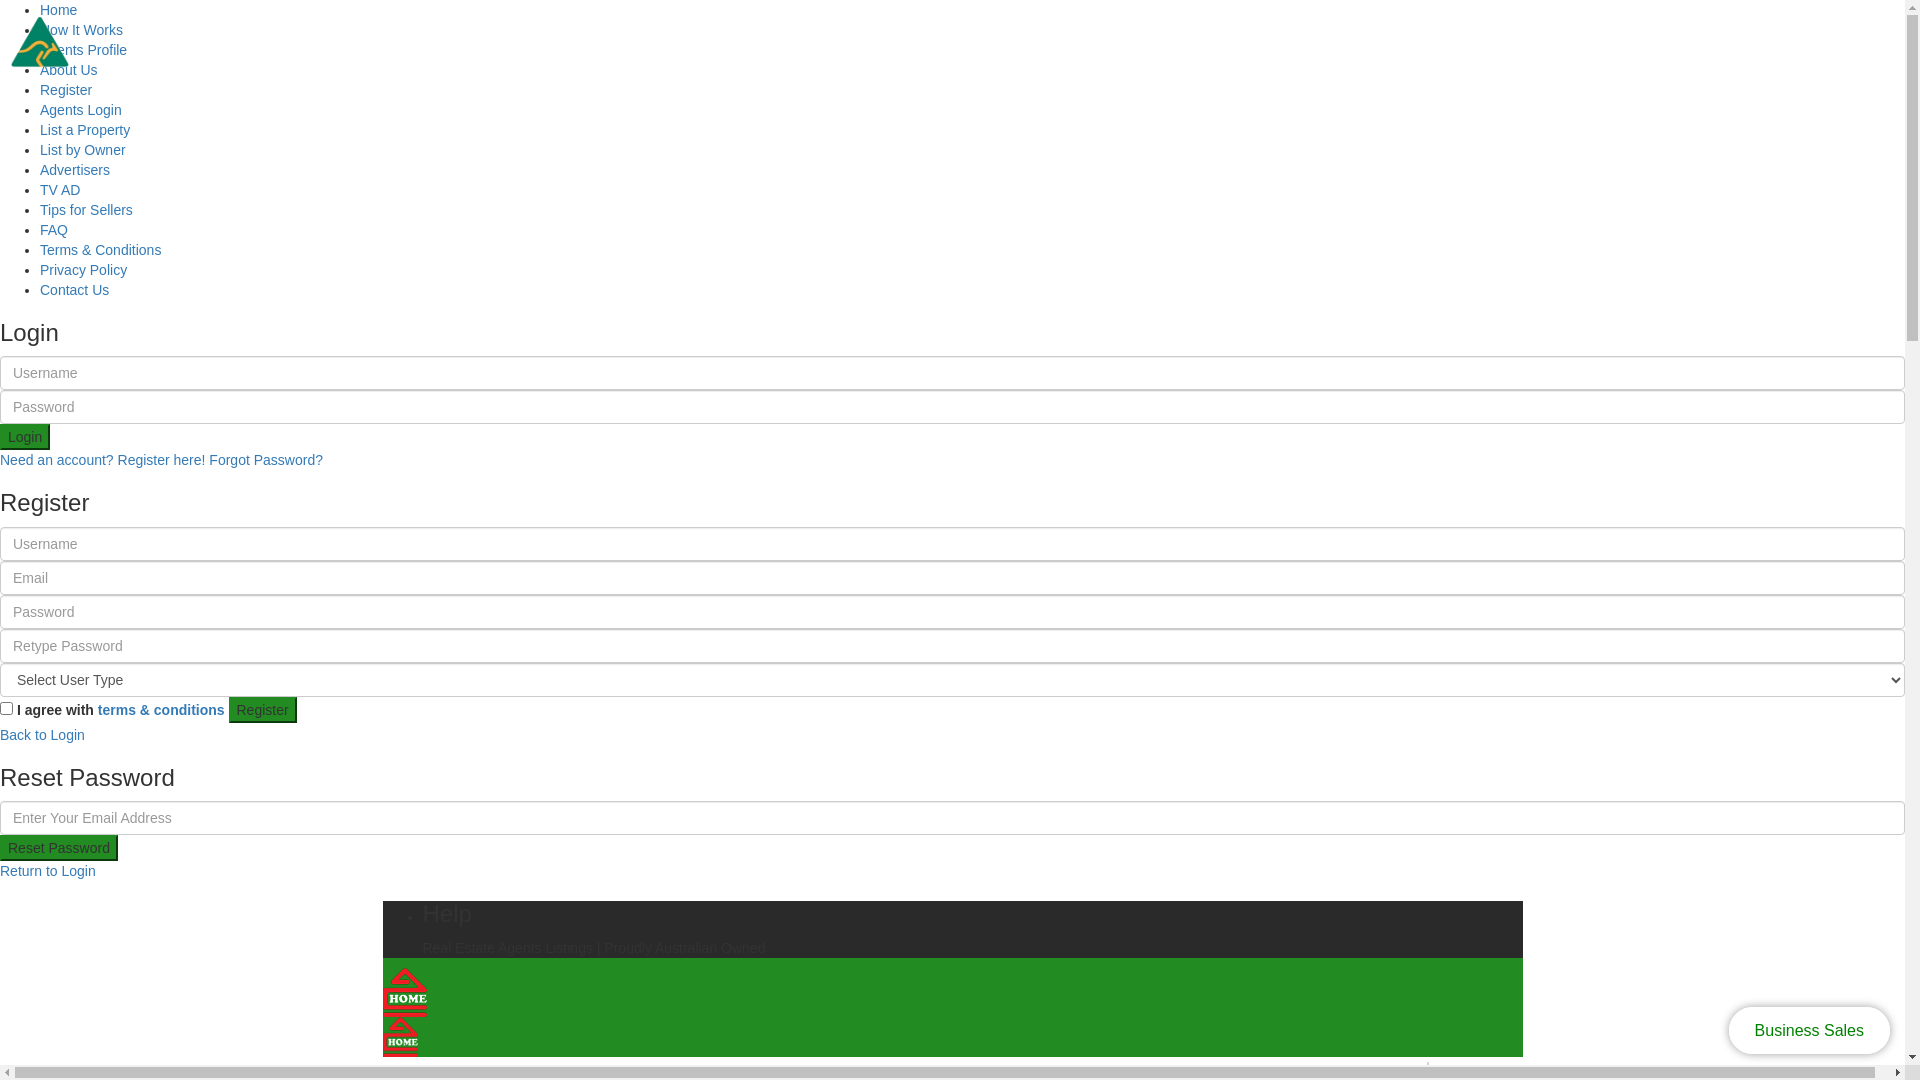 The height and width of the screenshot is (1080, 1920). What do you see at coordinates (84, 270) in the screenshot?
I see `Privacy Policy` at bounding box center [84, 270].